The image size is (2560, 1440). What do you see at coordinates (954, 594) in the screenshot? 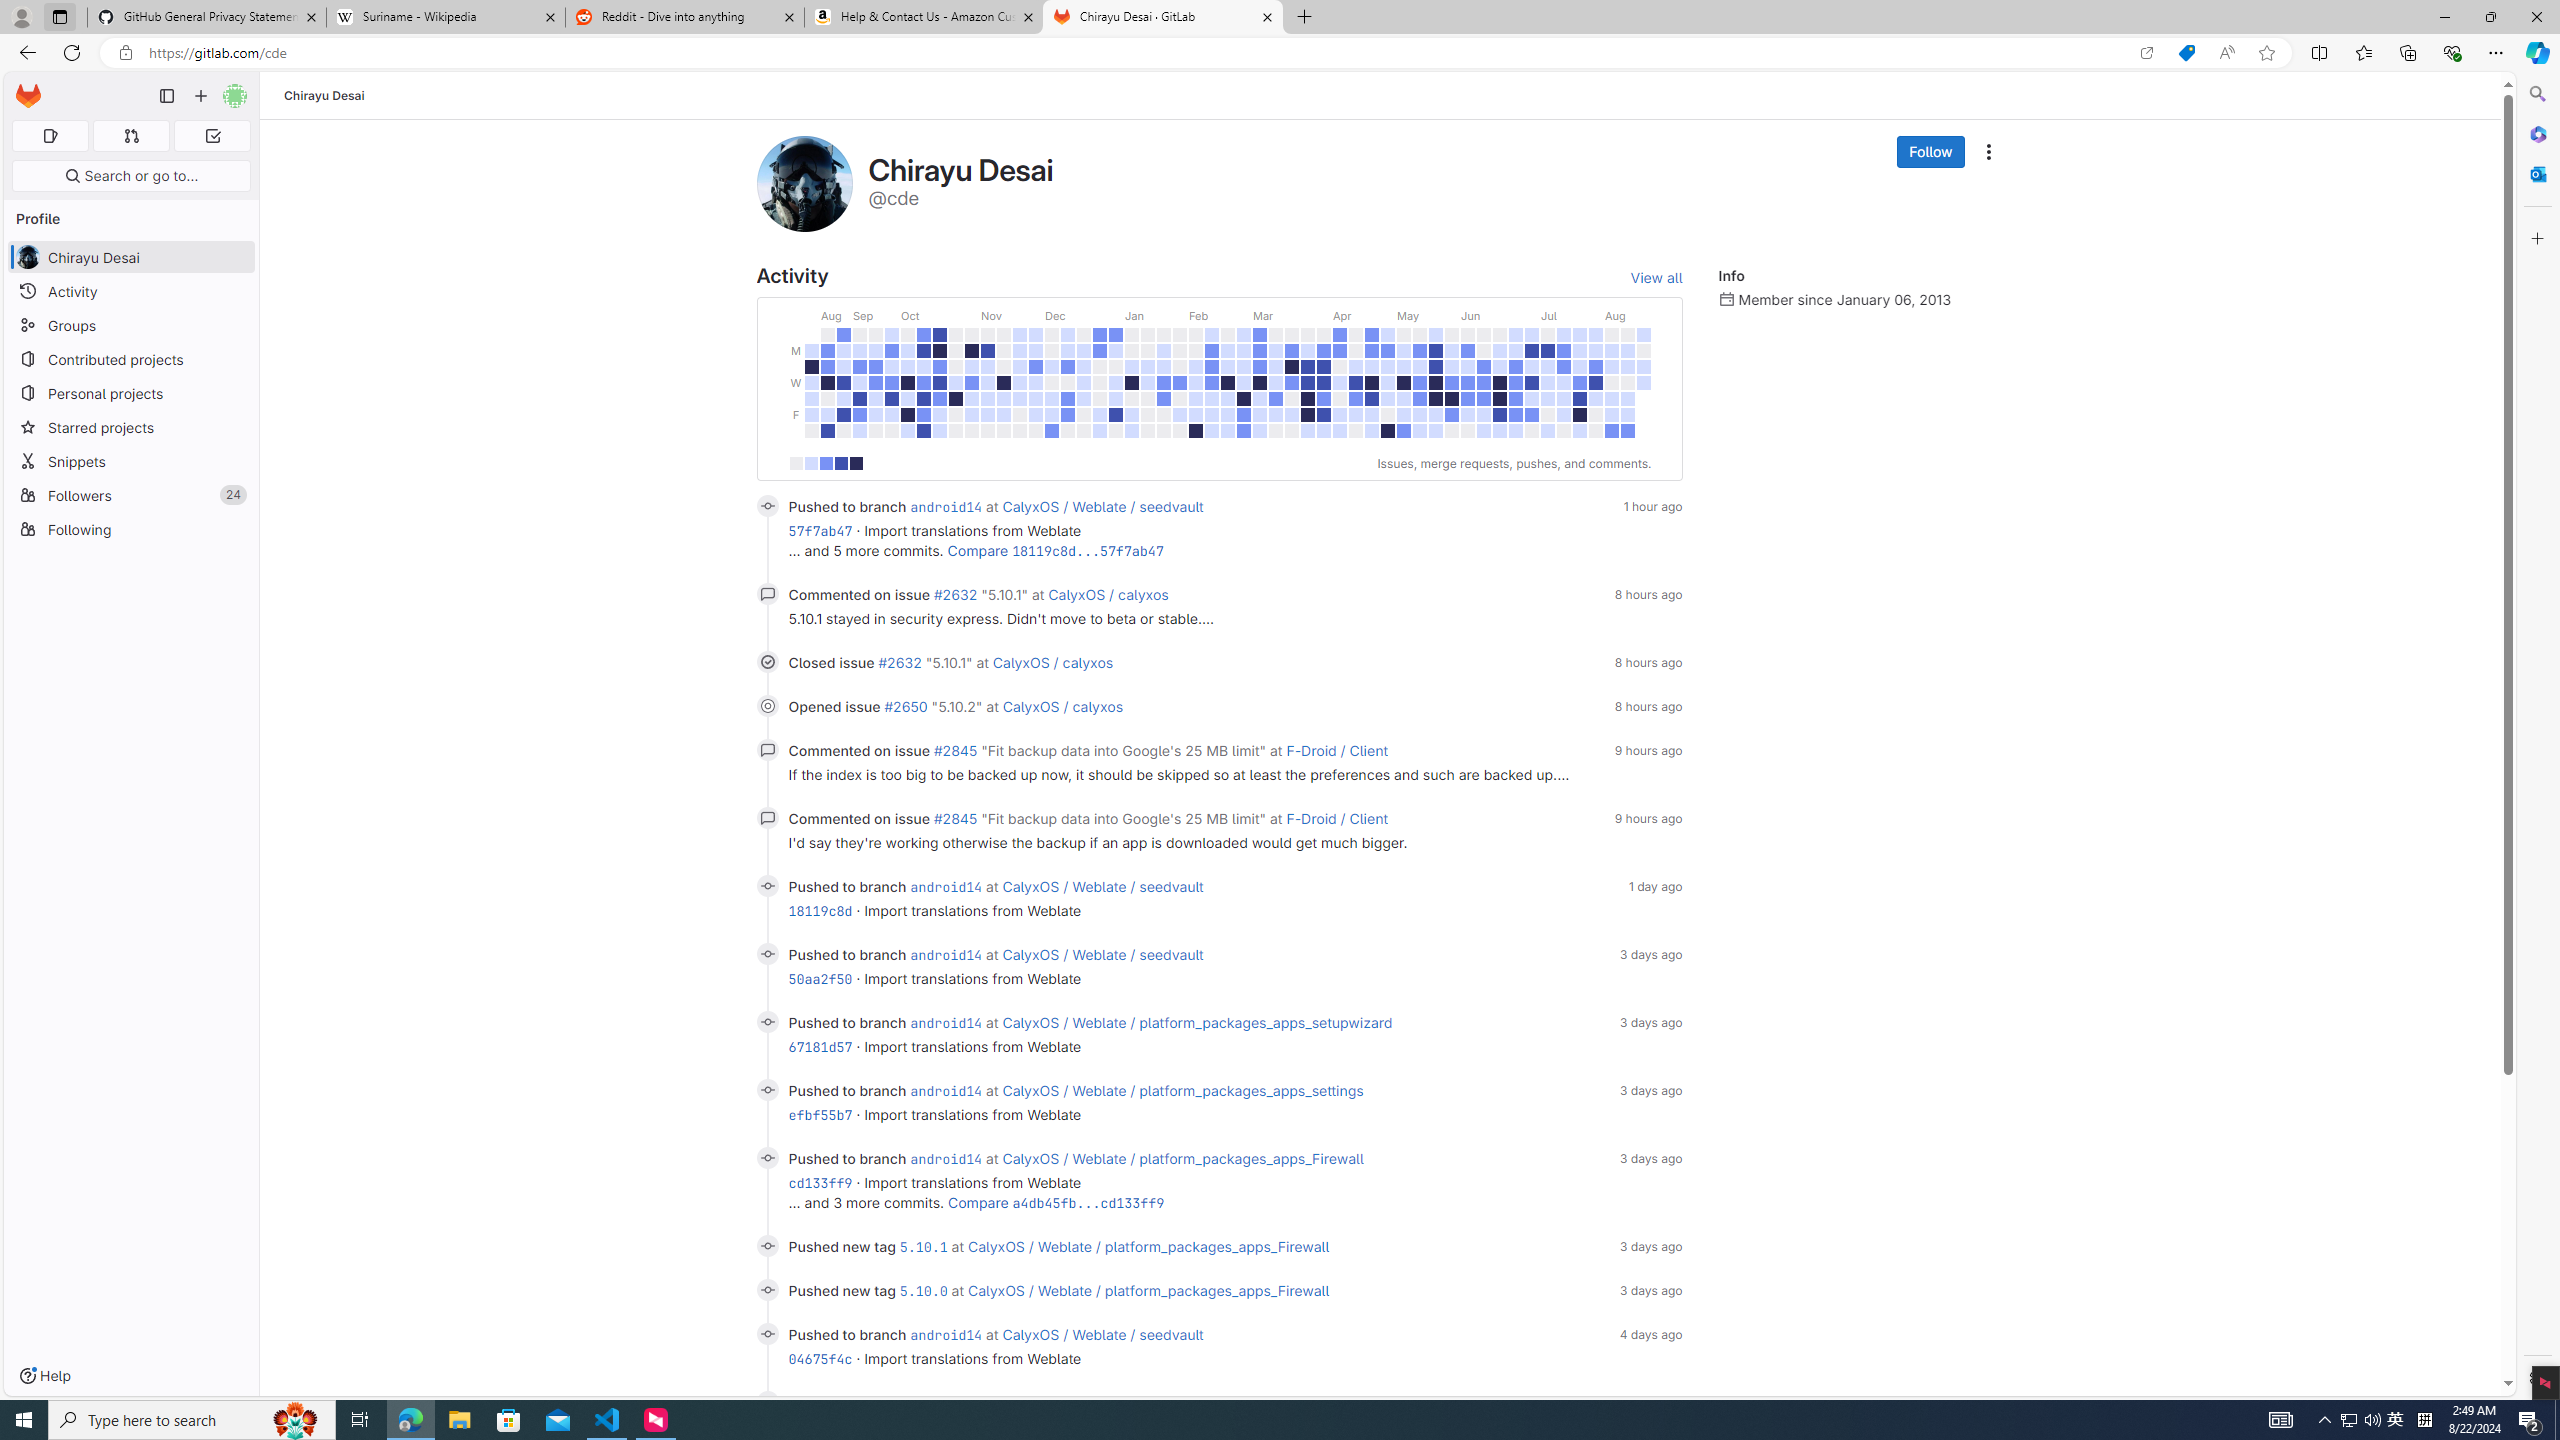
I see `#2632` at bounding box center [954, 594].